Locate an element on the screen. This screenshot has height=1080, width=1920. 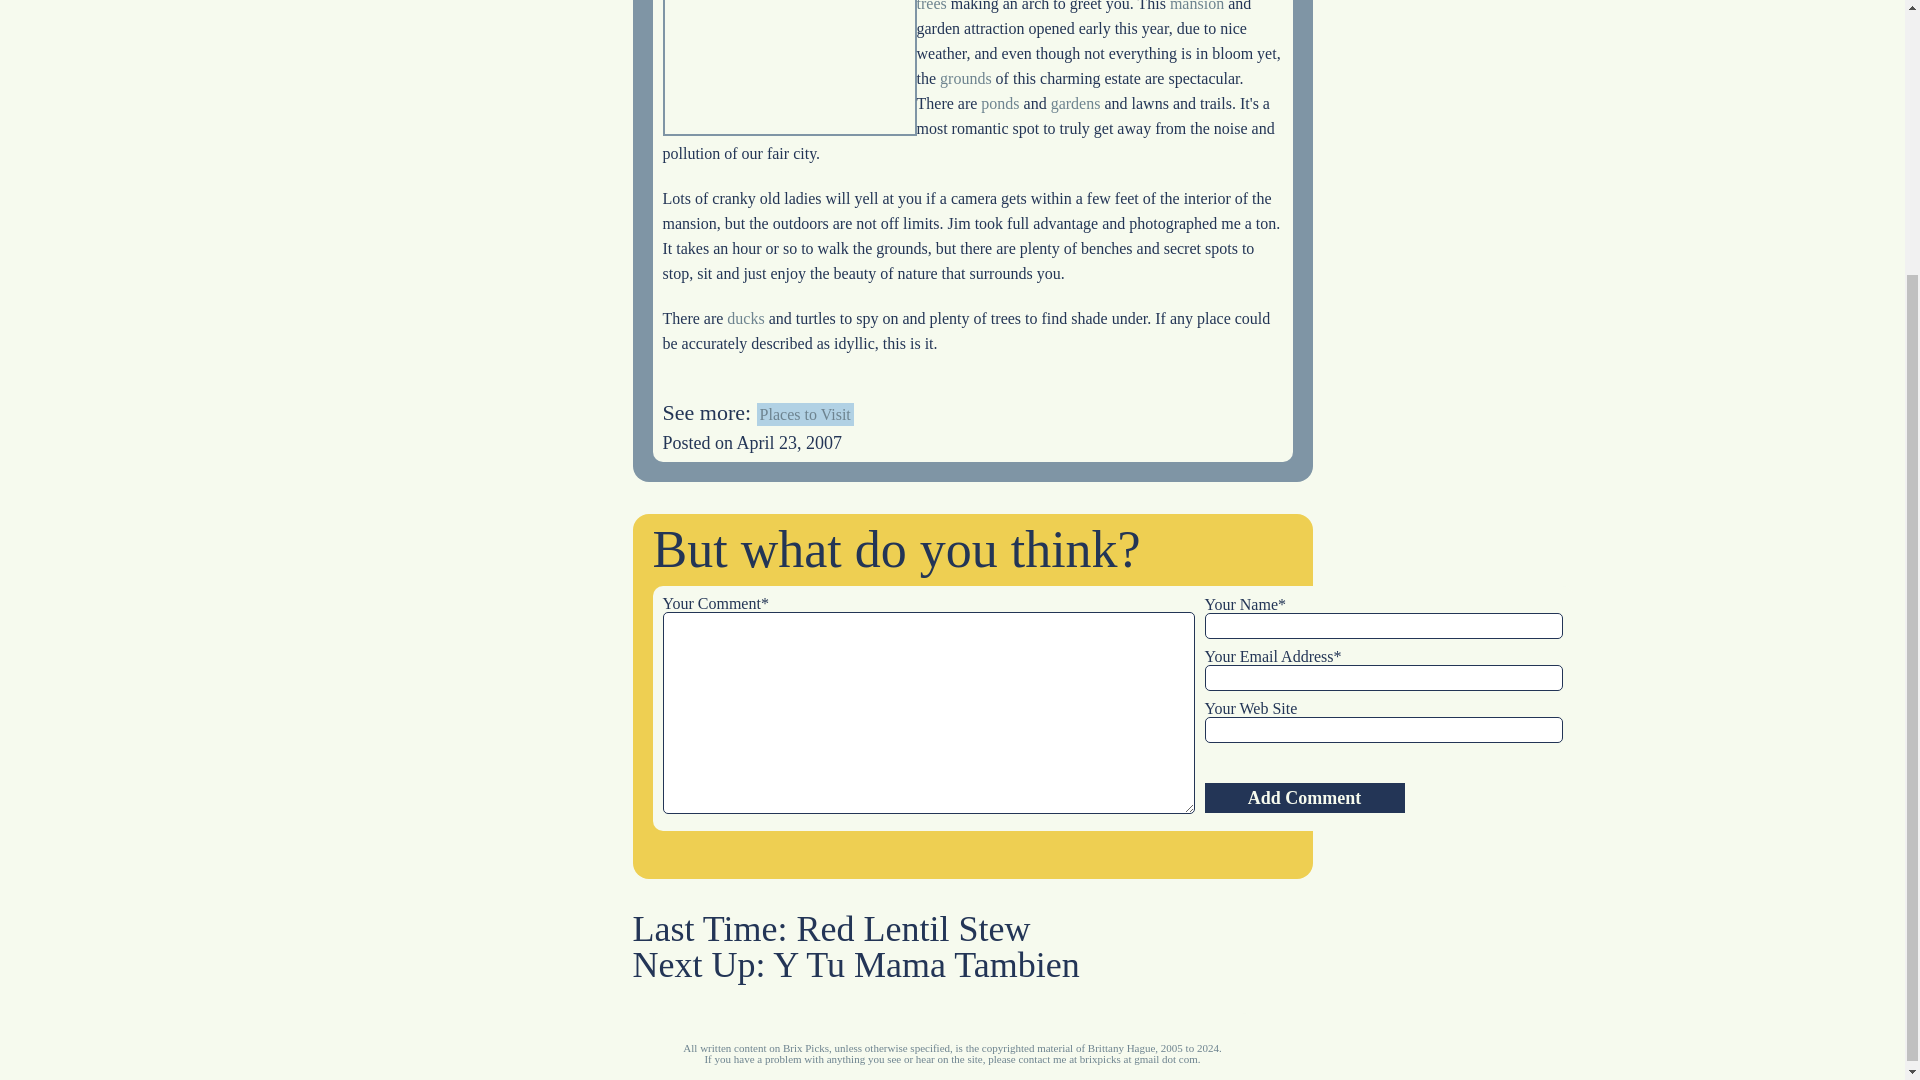
Add Comment is located at coordinates (1303, 798).